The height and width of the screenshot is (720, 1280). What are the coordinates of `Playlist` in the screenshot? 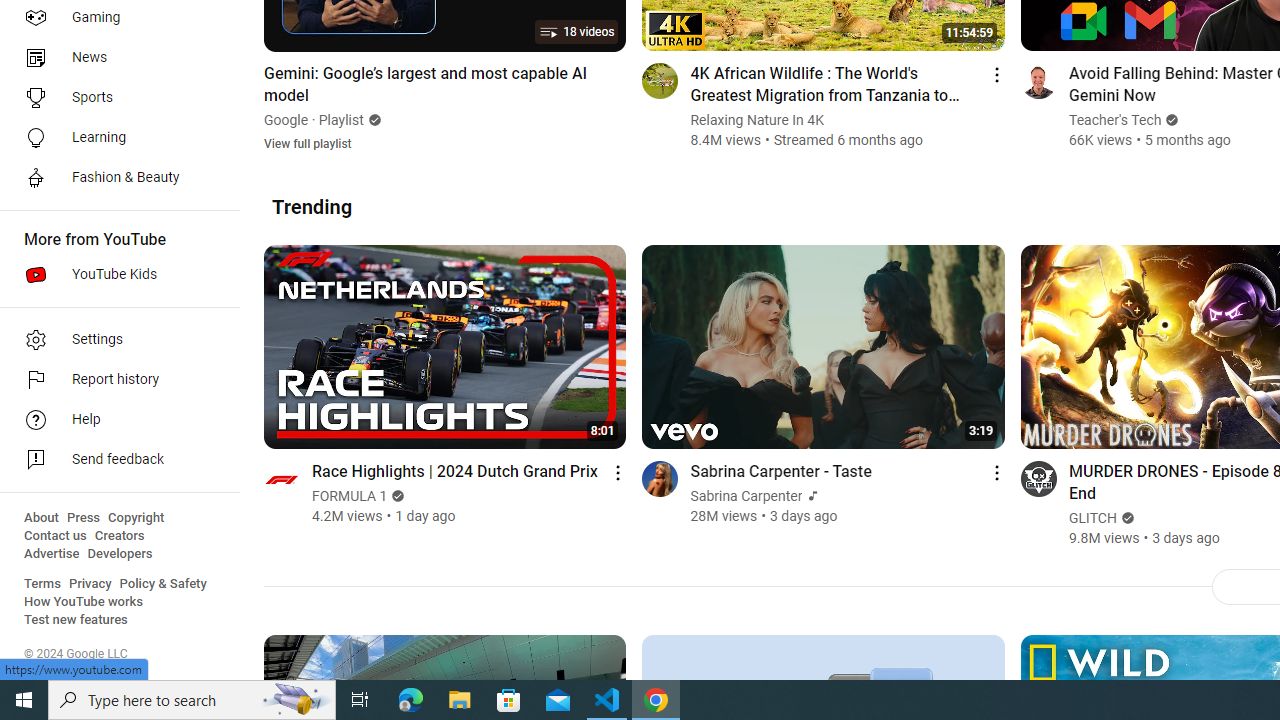 It's located at (342, 120).